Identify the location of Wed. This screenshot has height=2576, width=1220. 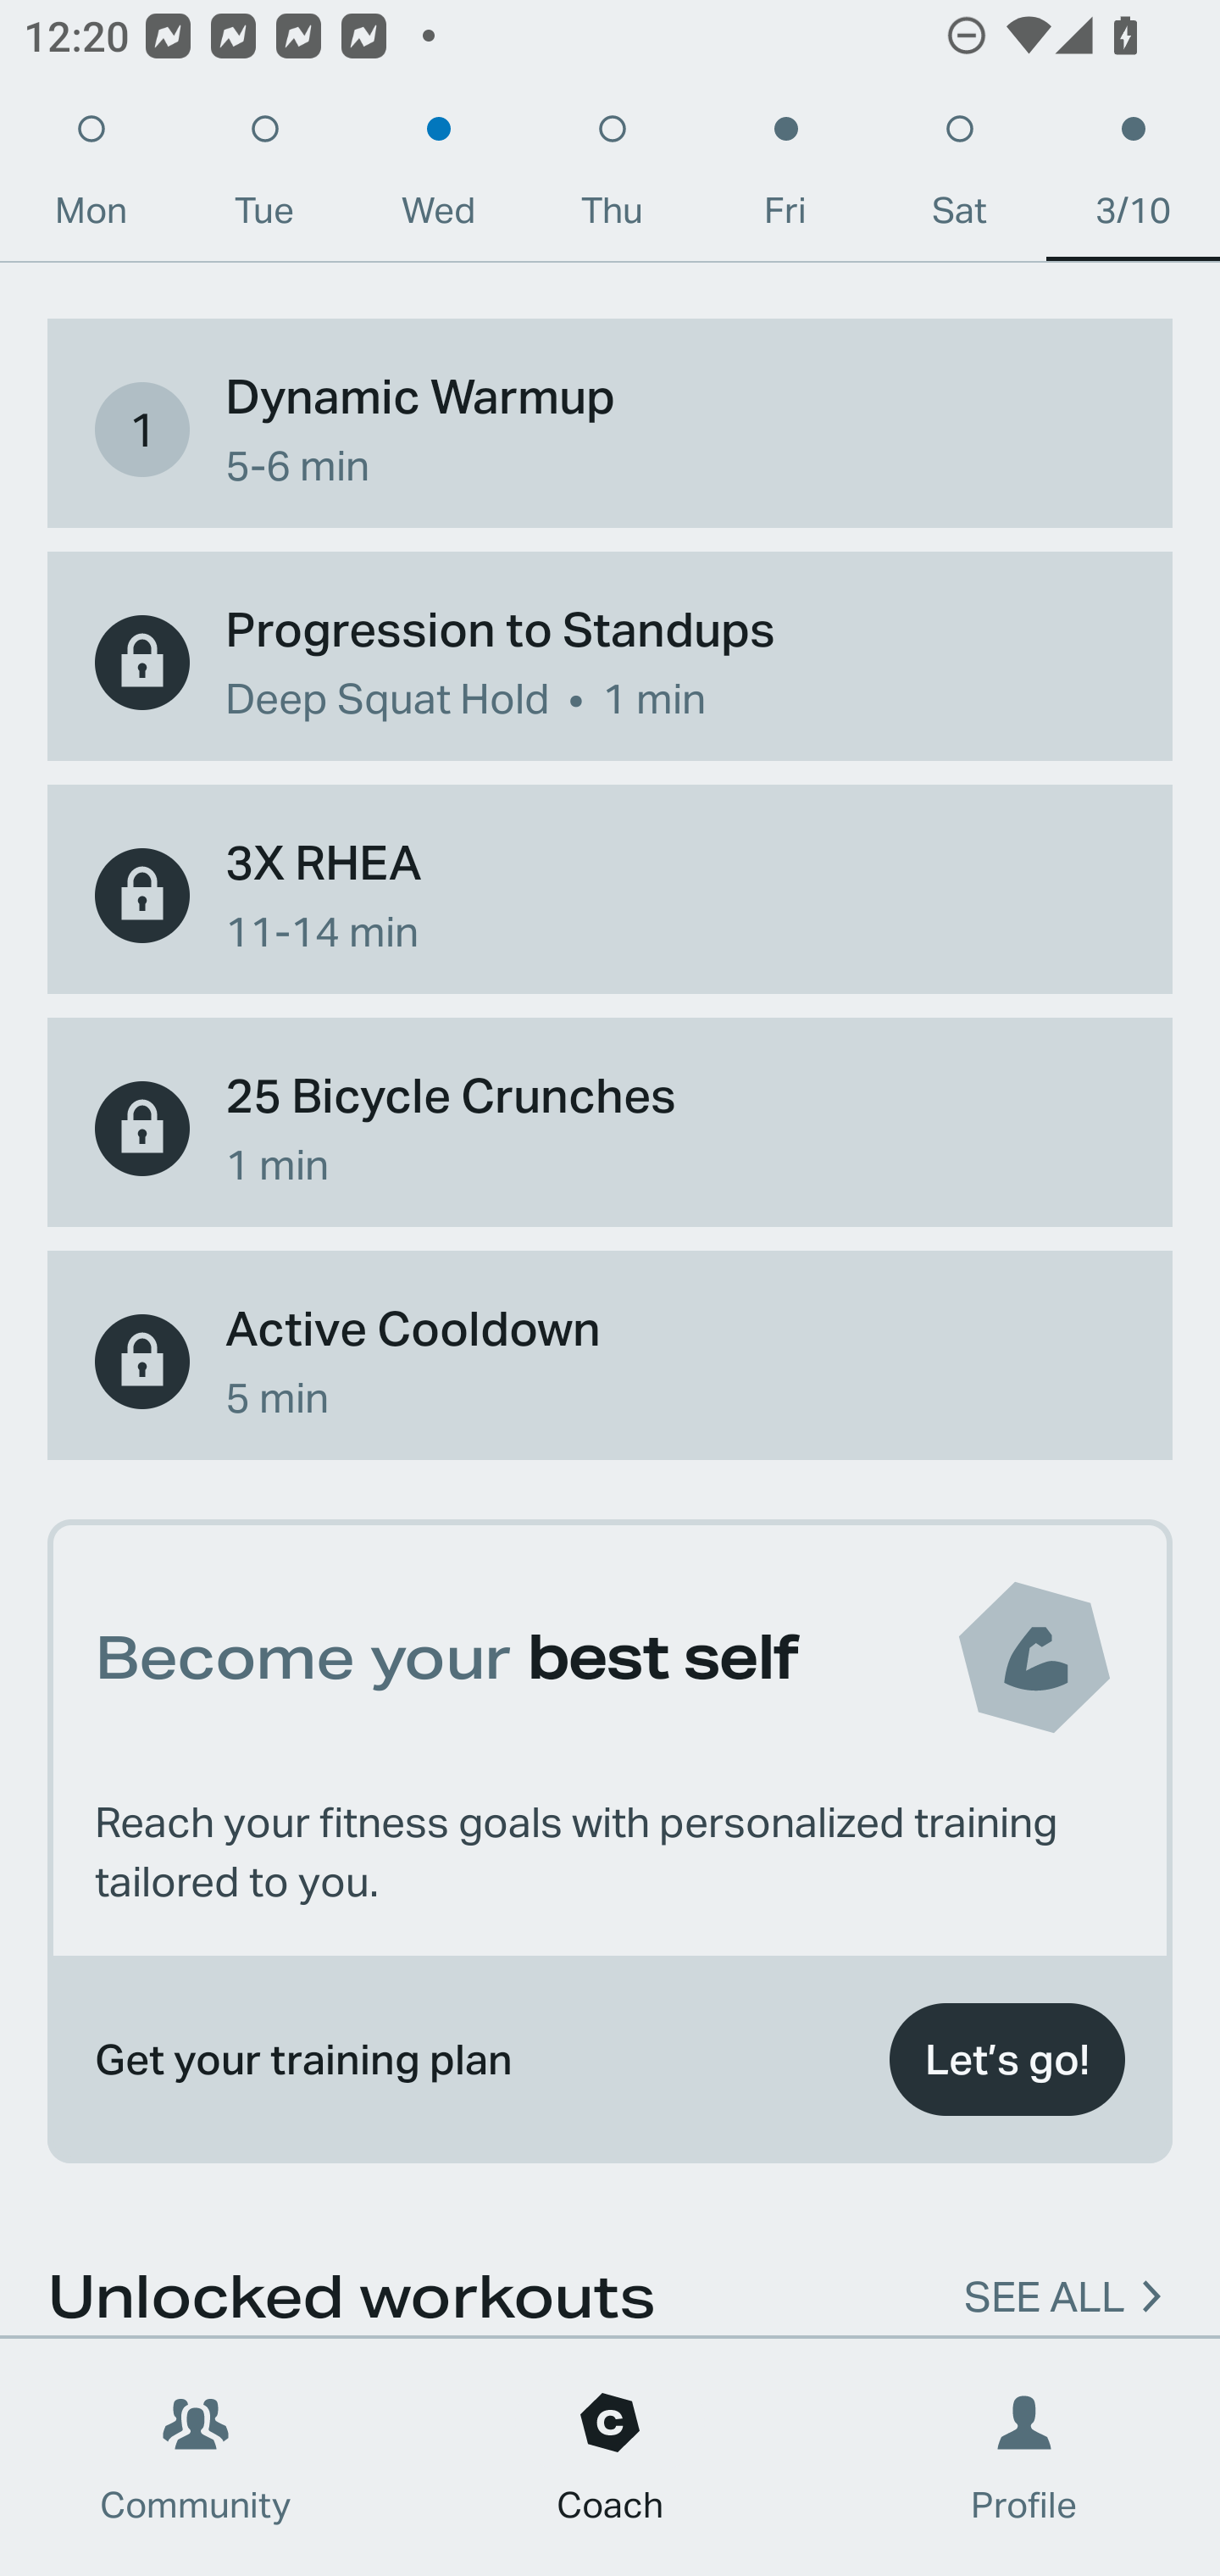
(438, 178).